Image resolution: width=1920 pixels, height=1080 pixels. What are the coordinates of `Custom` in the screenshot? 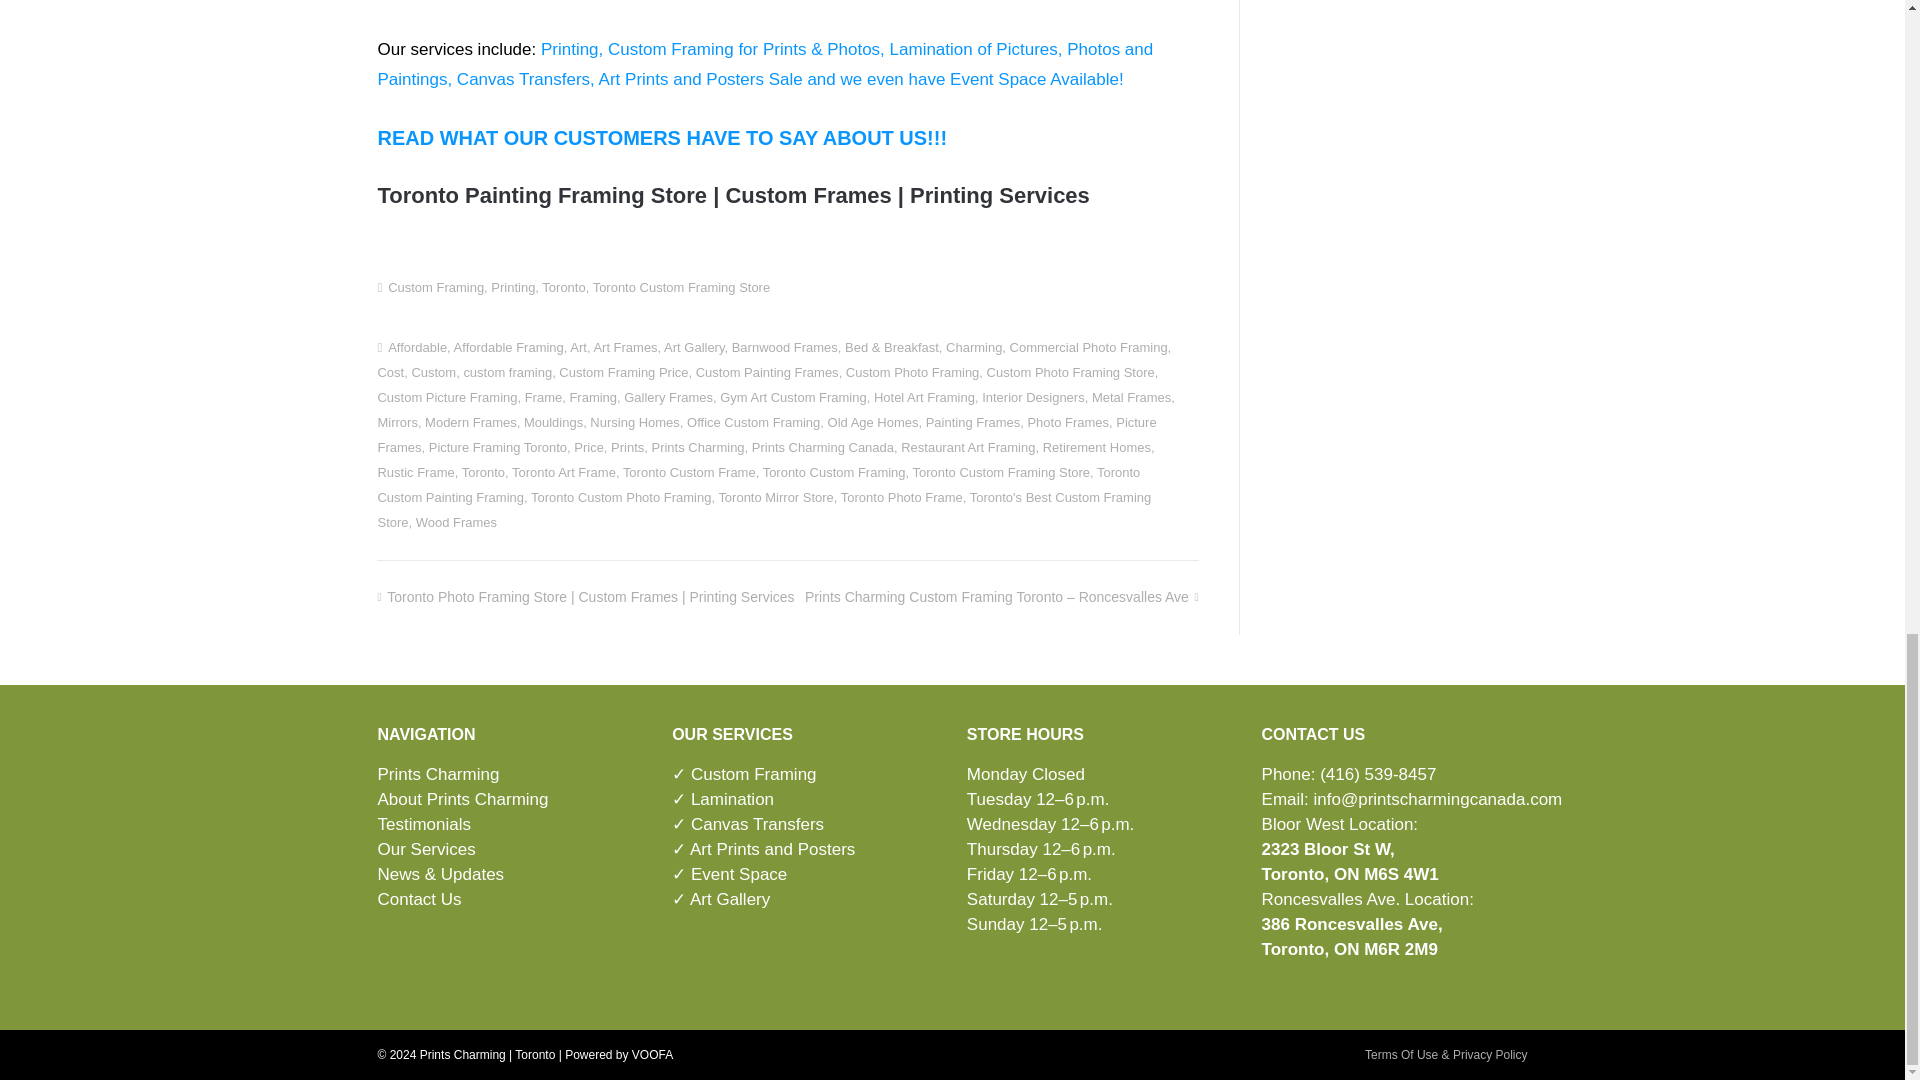 It's located at (433, 372).